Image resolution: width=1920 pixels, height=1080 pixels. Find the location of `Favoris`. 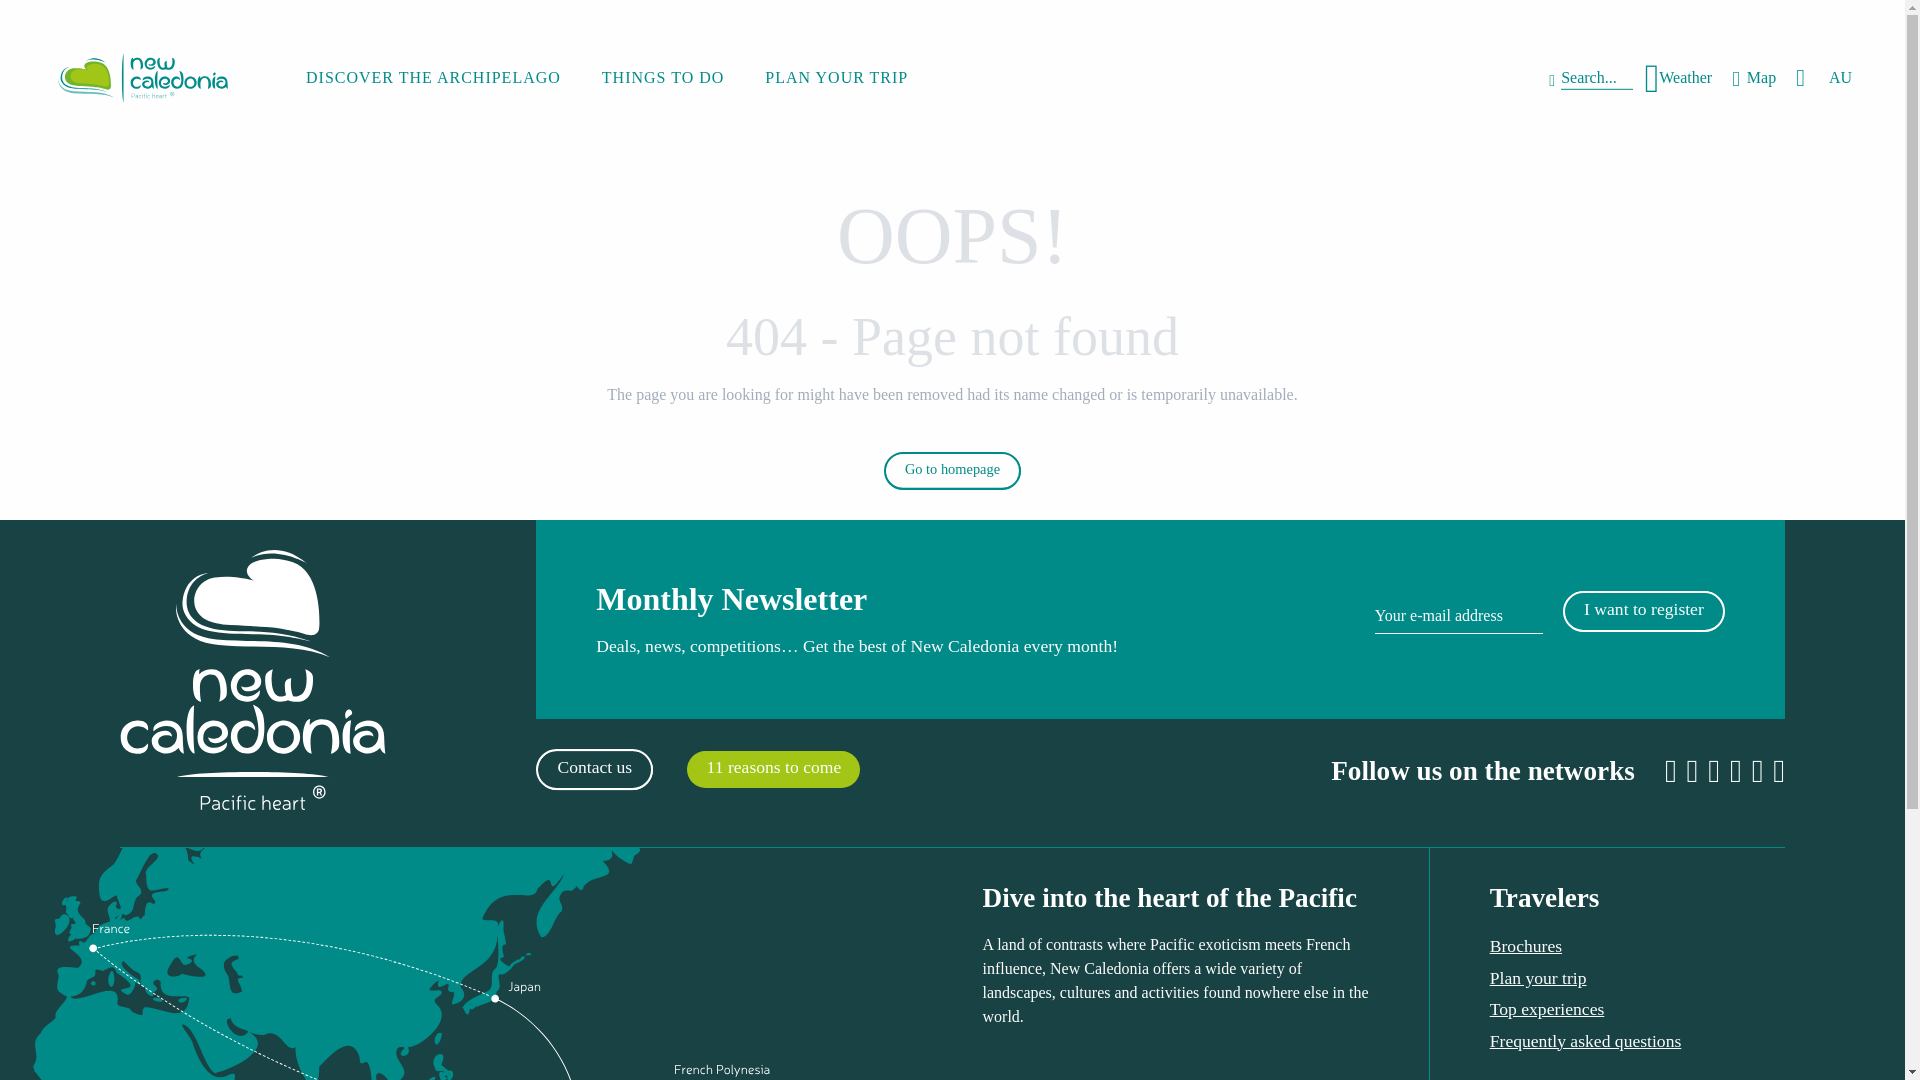

Favoris is located at coordinates (1802, 78).